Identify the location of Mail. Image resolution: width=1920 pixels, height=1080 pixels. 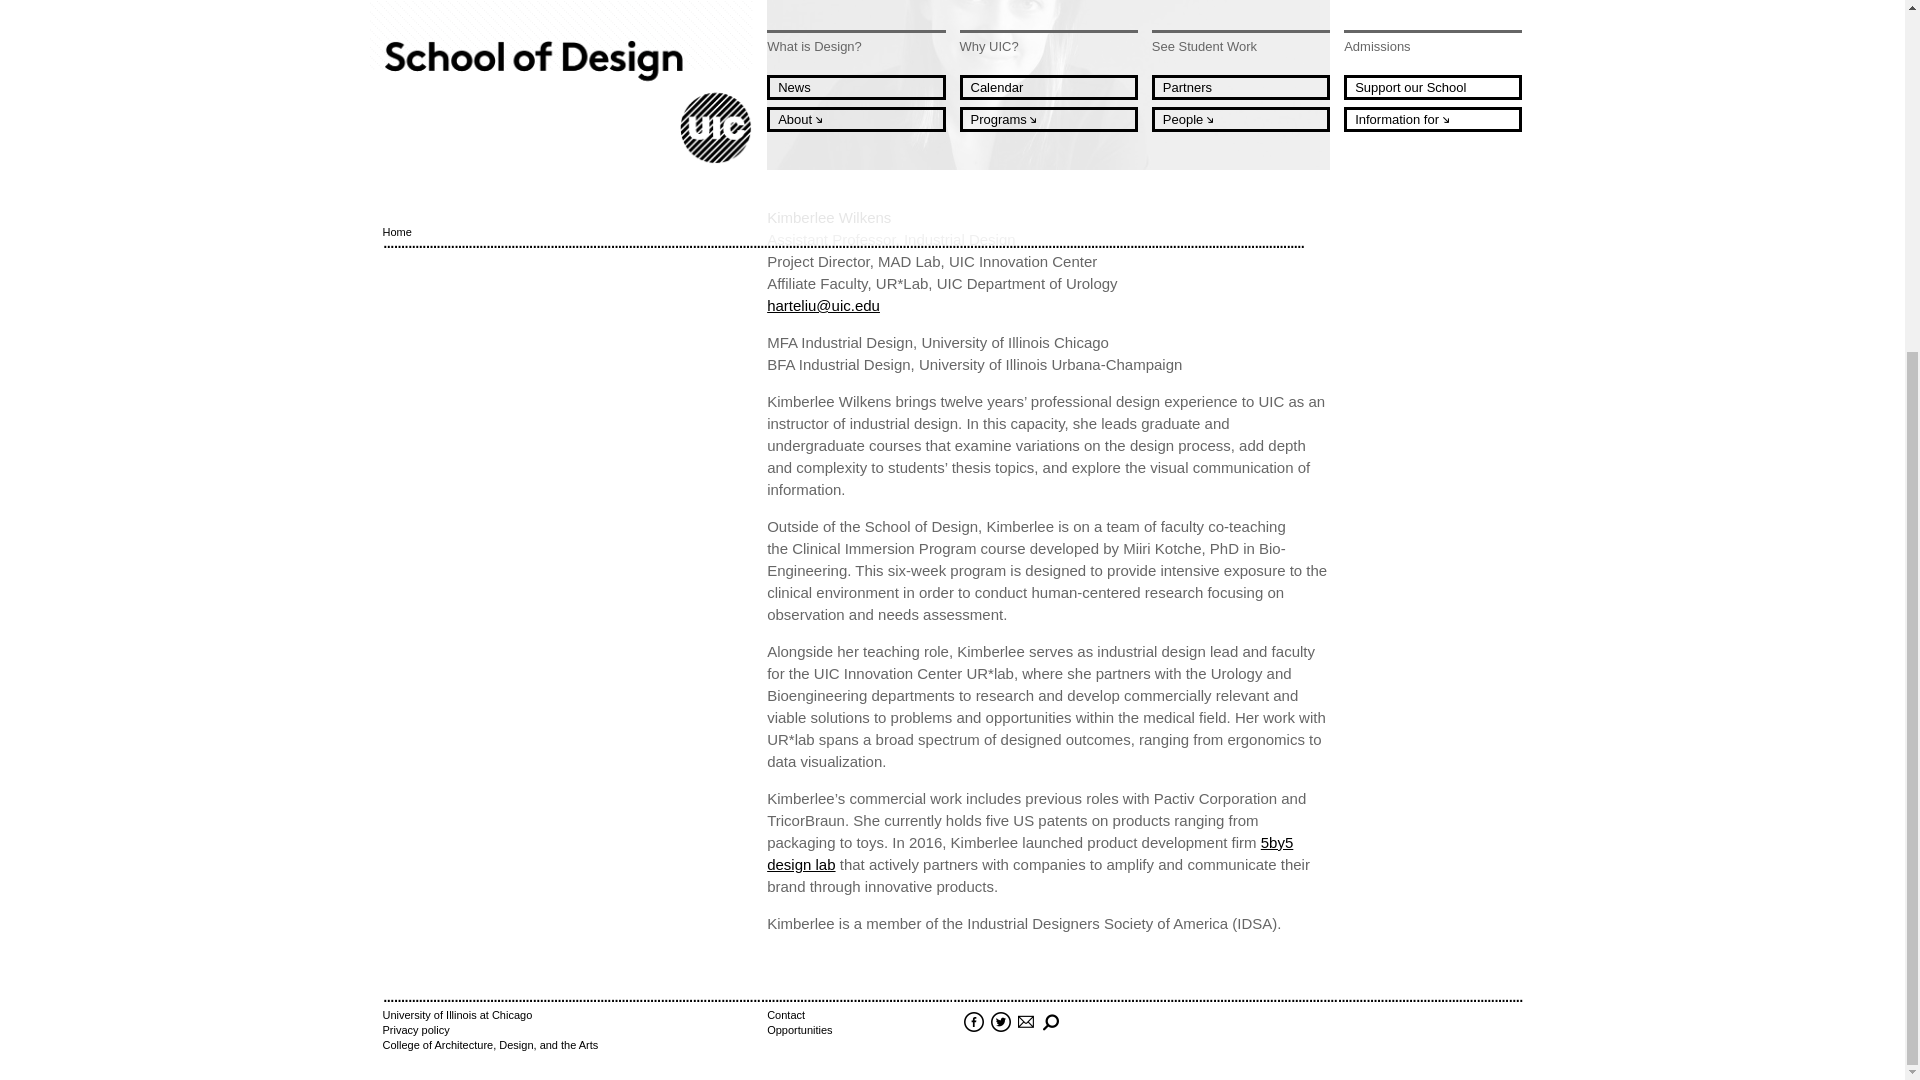
(1024, 1022).